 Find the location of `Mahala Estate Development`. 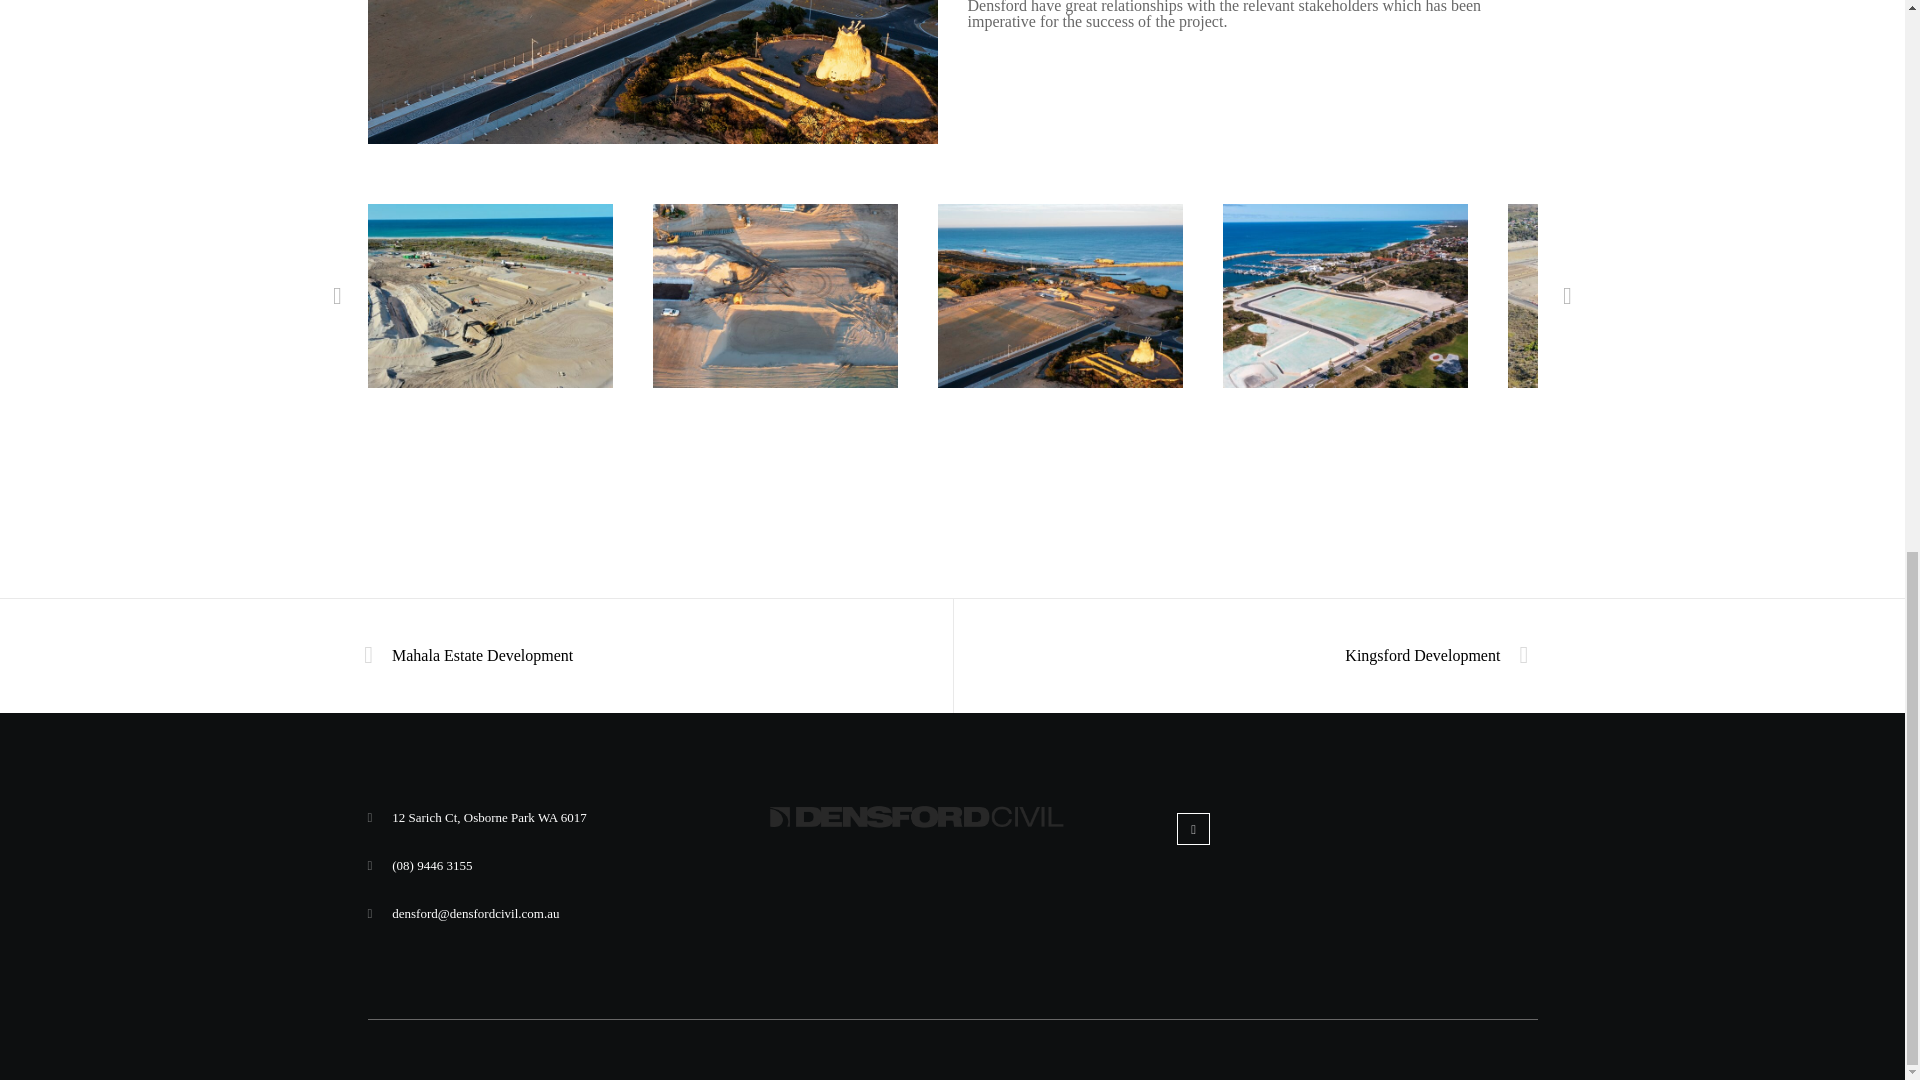

Mahala Estate Development is located at coordinates (476, 656).